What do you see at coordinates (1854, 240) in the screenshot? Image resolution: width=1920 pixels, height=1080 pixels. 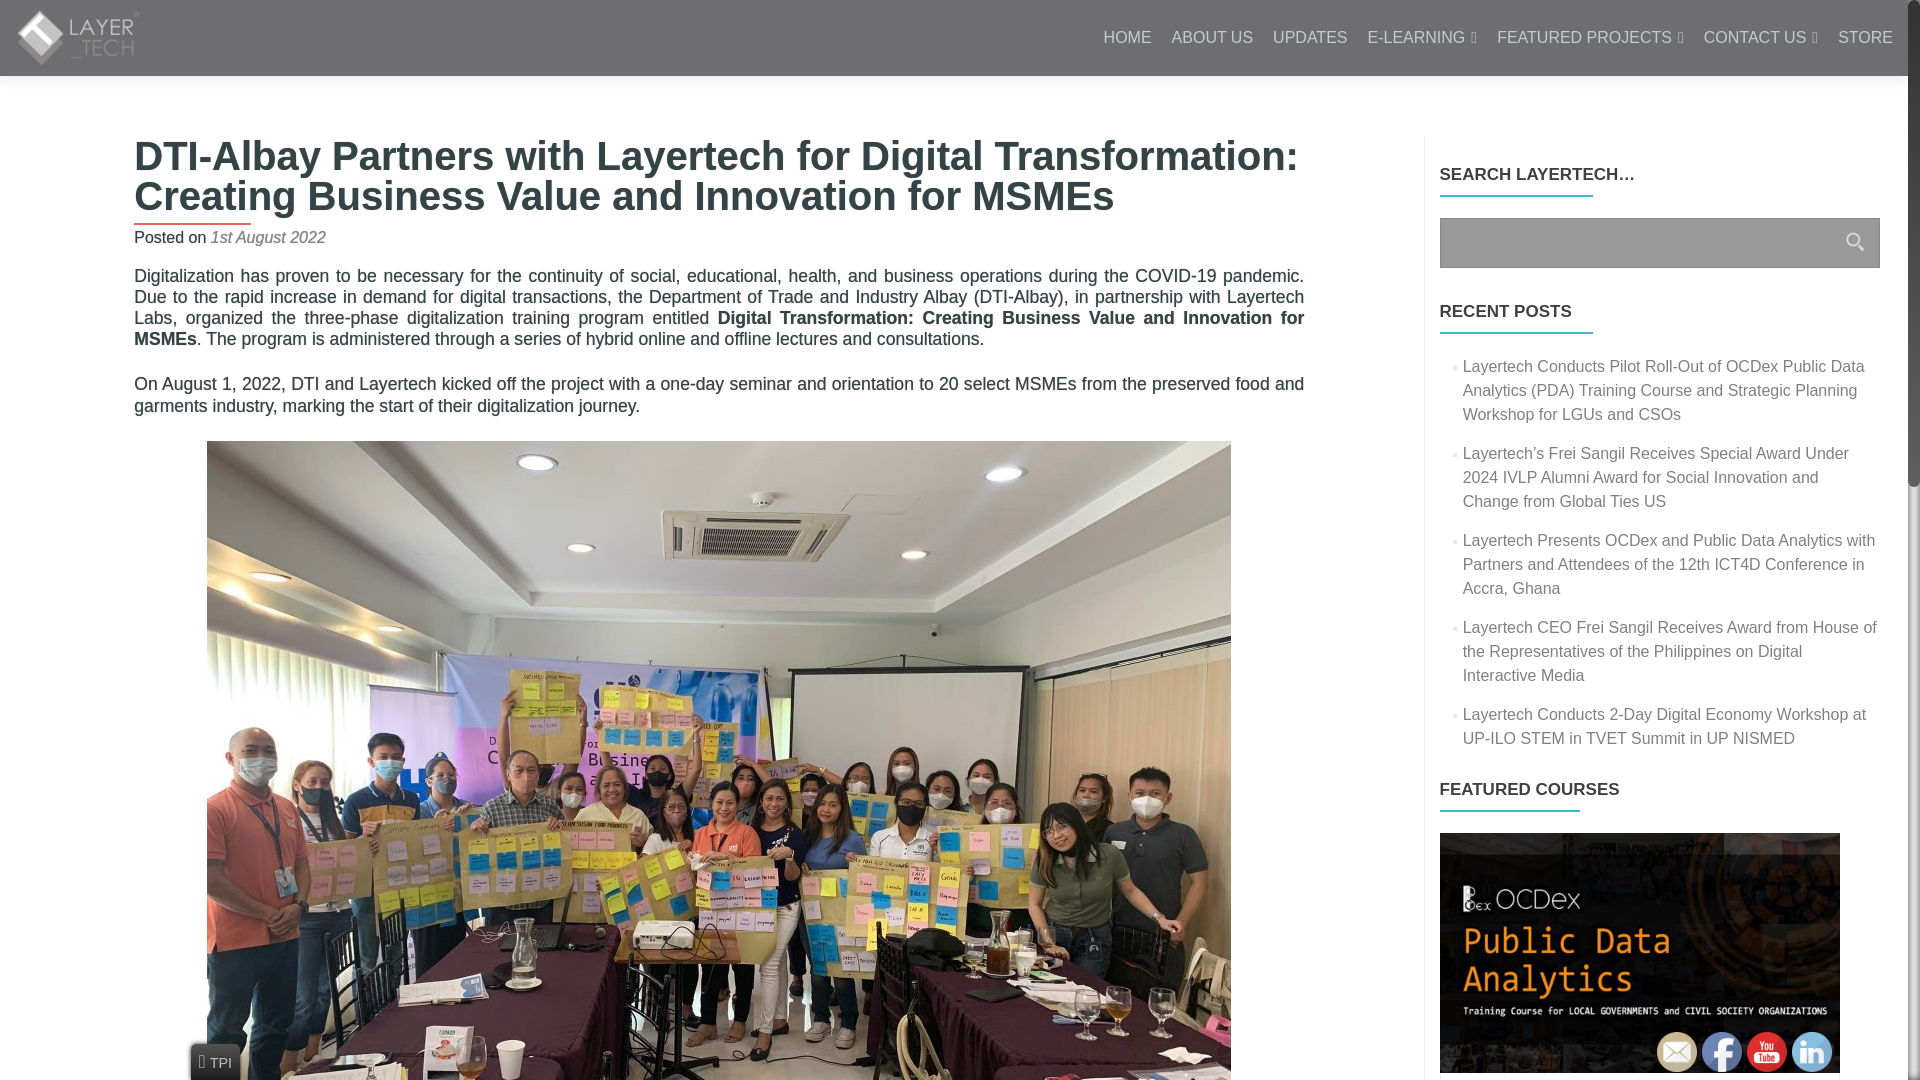 I see `Search` at bounding box center [1854, 240].